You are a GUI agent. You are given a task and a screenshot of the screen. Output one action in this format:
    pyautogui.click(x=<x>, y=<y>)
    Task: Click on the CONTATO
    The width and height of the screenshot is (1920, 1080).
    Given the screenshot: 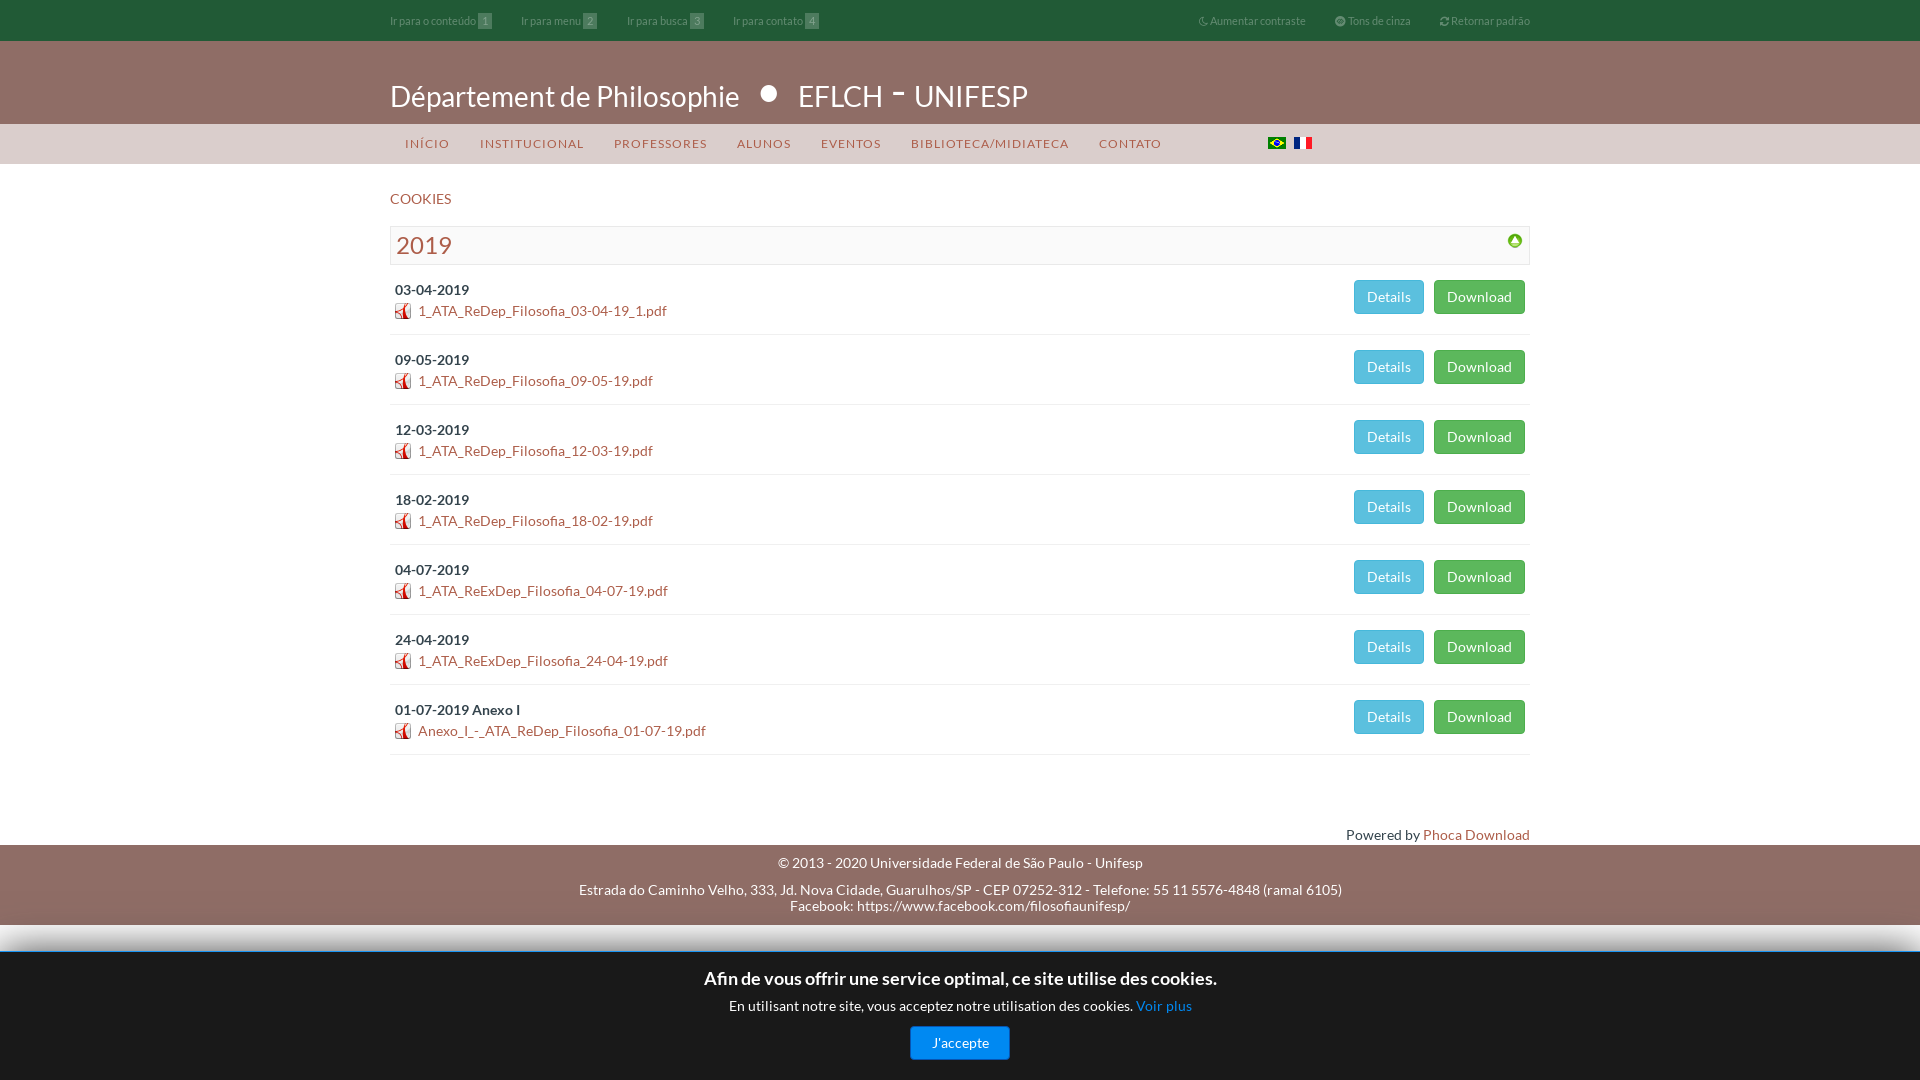 What is the action you would take?
    pyautogui.click(x=1130, y=144)
    